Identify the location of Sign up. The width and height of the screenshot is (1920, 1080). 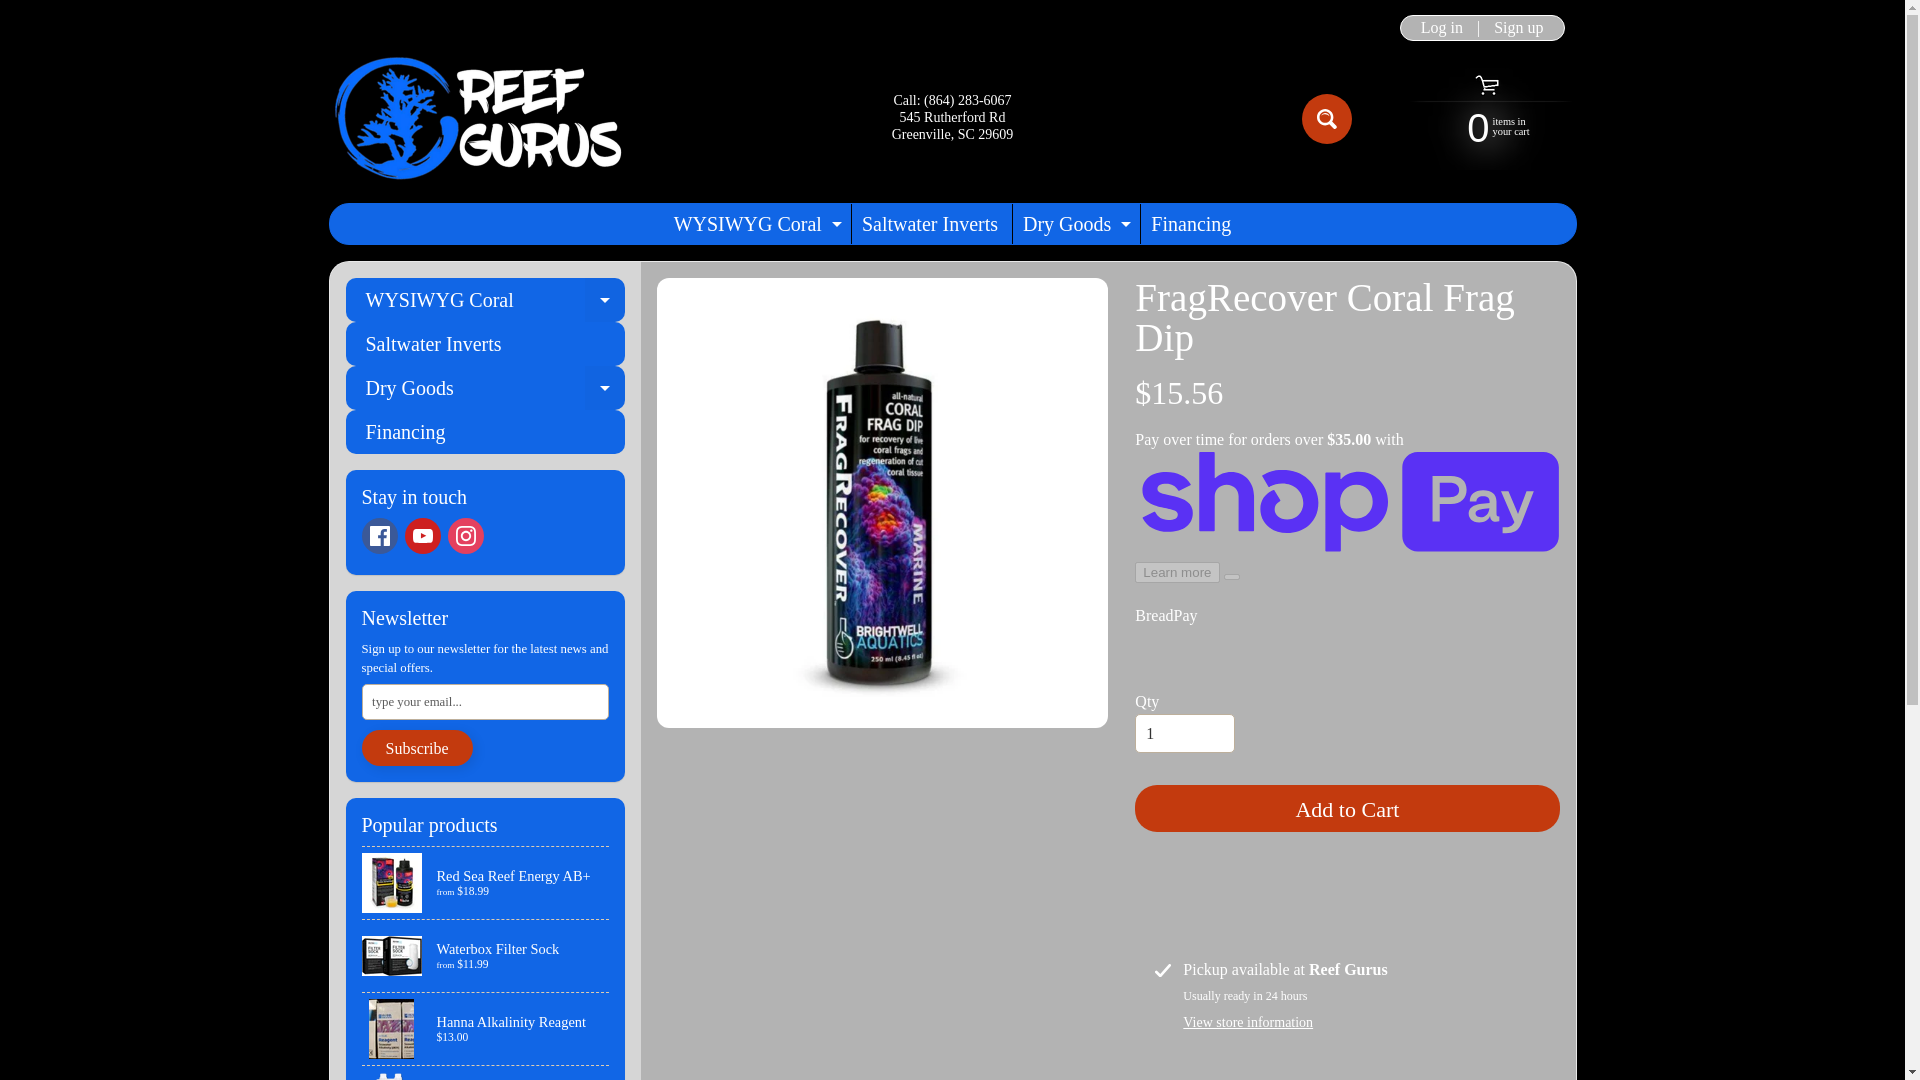
(755, 224).